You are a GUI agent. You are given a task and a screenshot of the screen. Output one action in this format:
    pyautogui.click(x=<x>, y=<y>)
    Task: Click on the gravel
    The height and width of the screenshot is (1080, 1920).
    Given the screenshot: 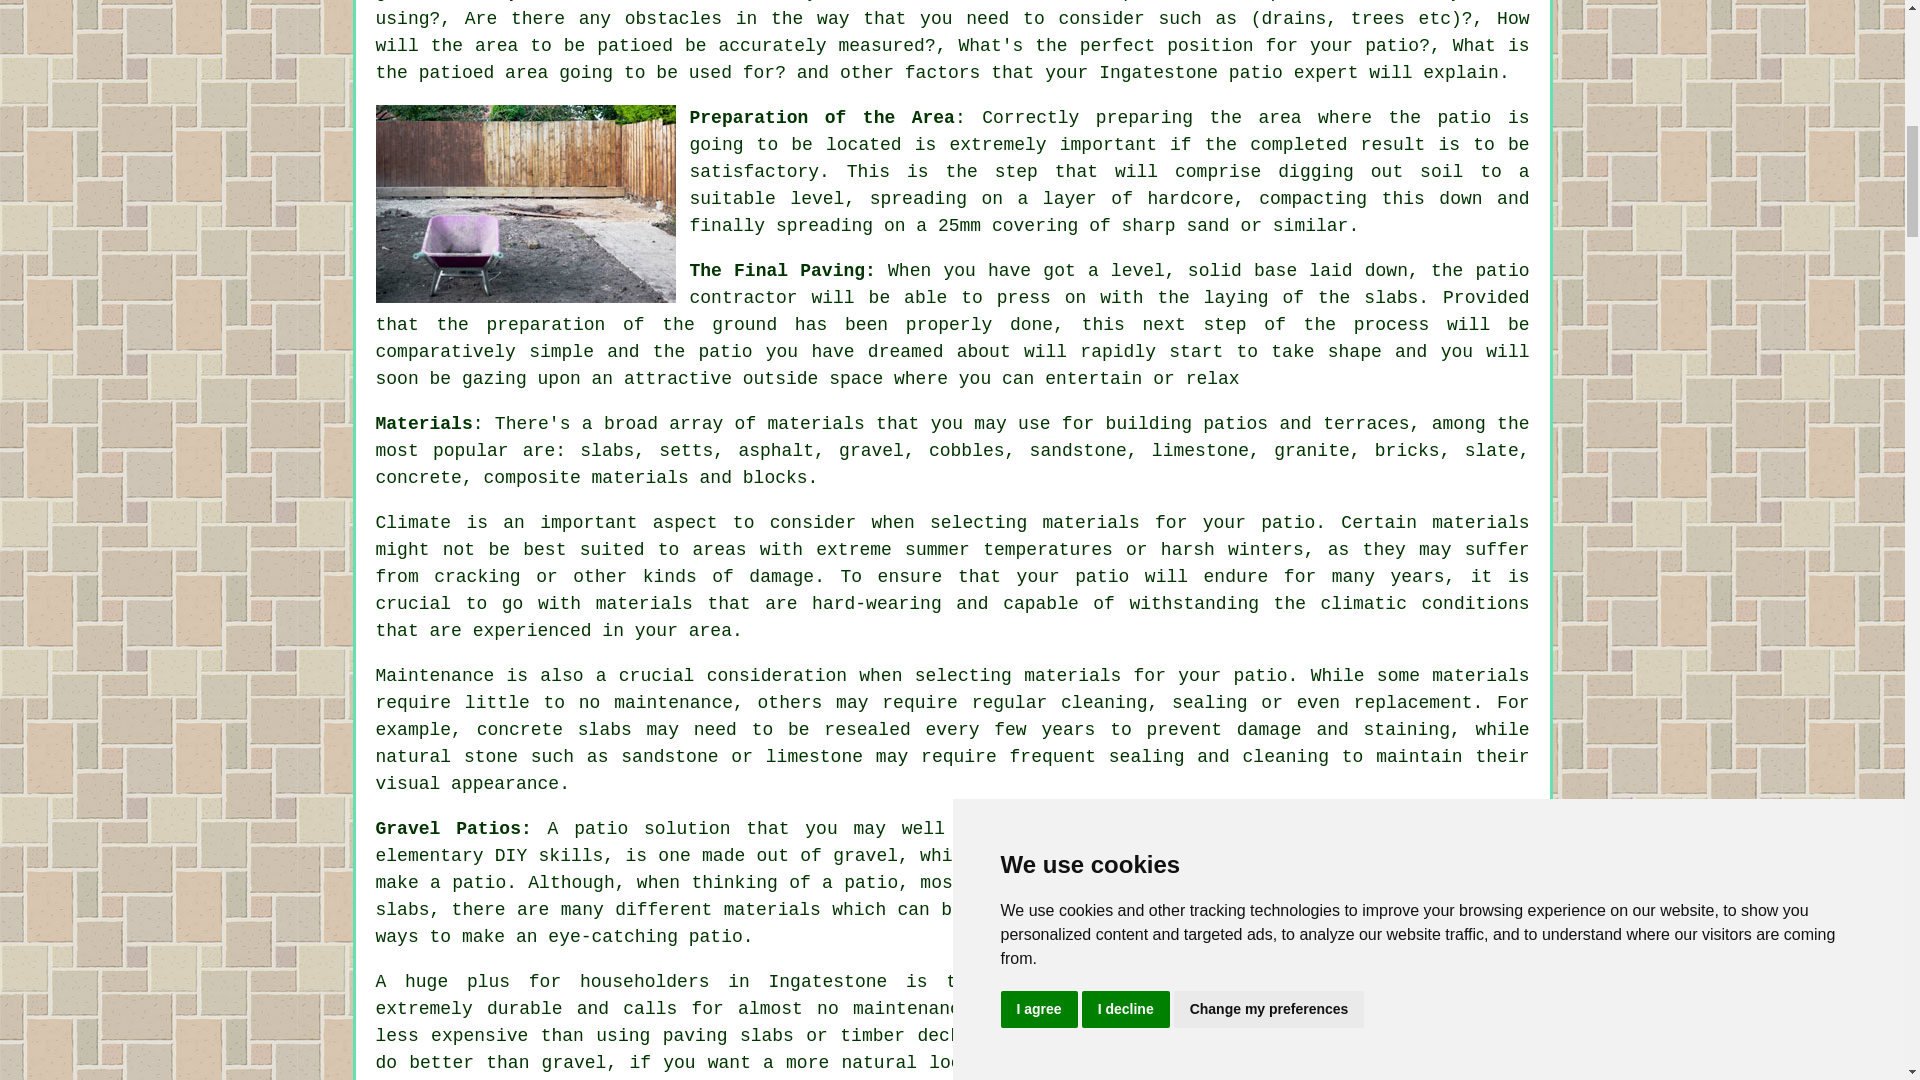 What is the action you would take?
    pyautogui.click(x=872, y=450)
    